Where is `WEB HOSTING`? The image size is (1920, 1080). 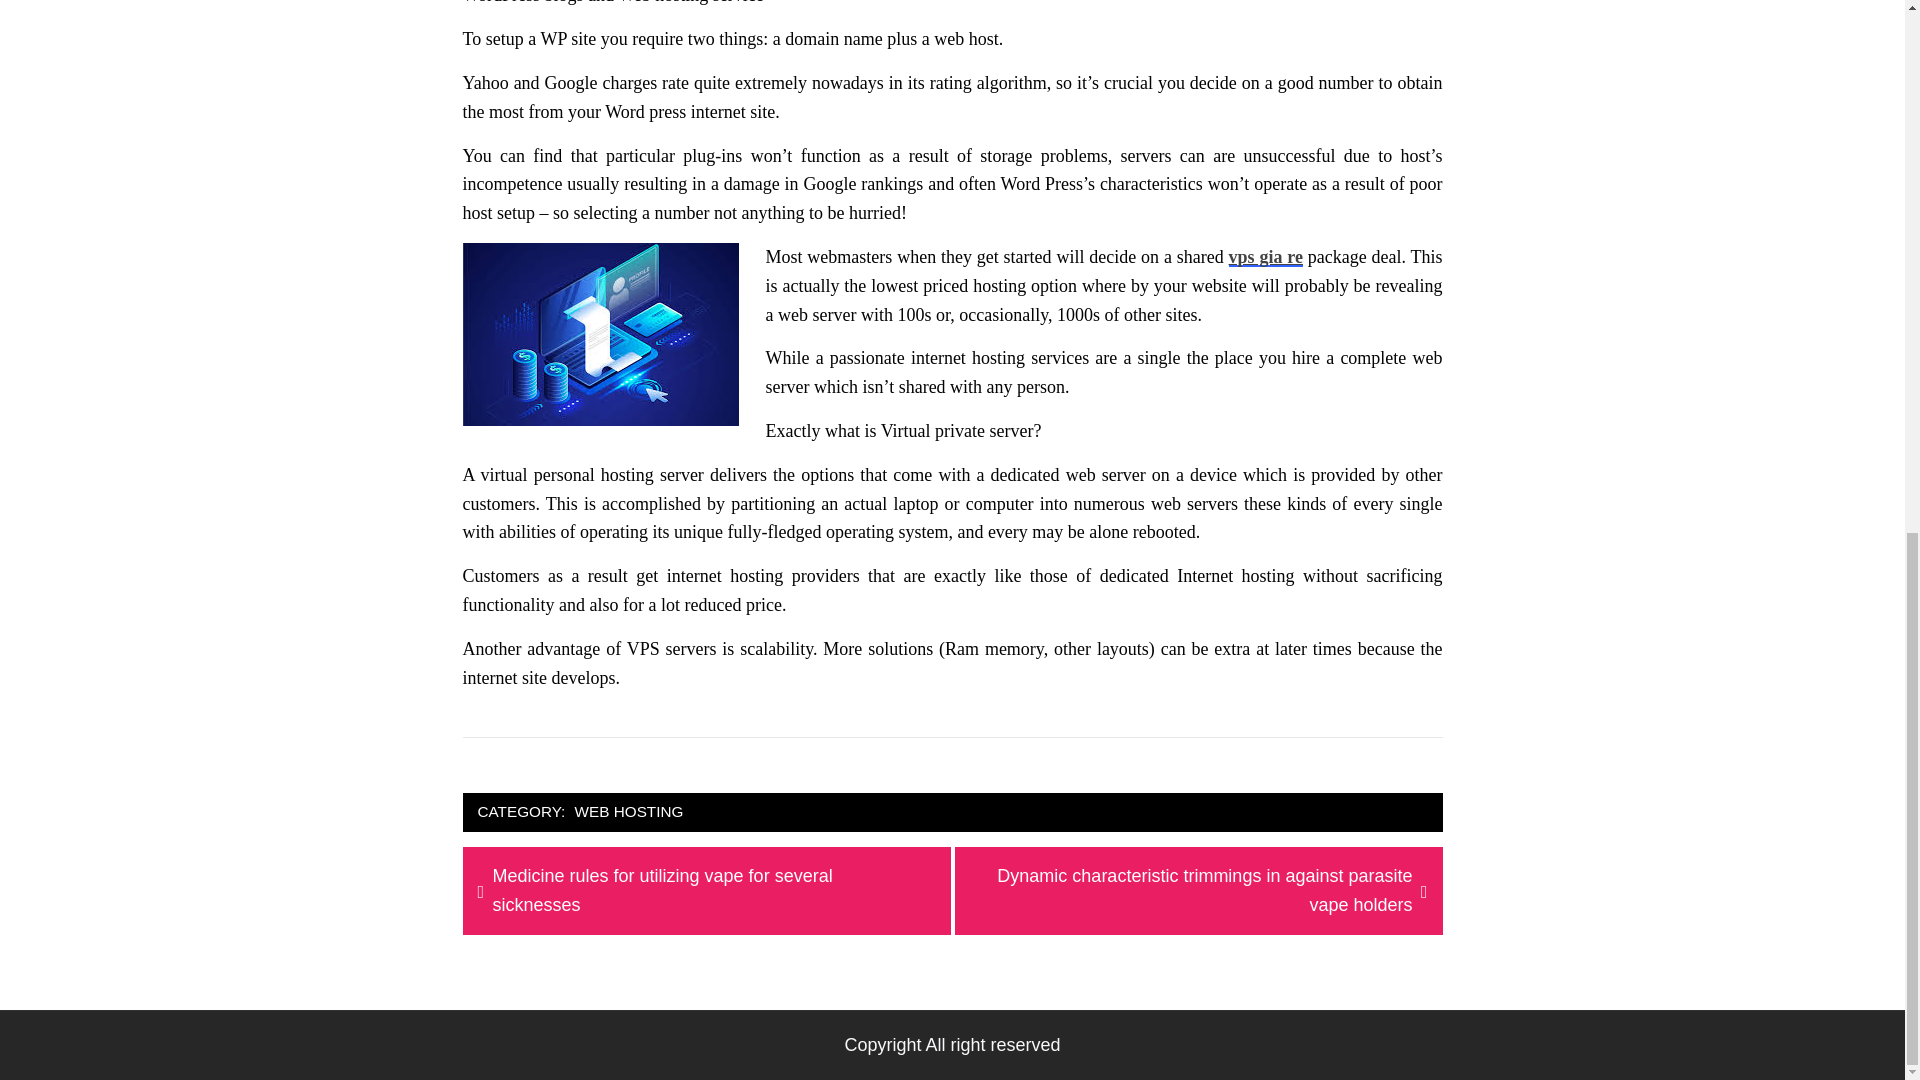
WEB HOSTING is located at coordinates (630, 812).